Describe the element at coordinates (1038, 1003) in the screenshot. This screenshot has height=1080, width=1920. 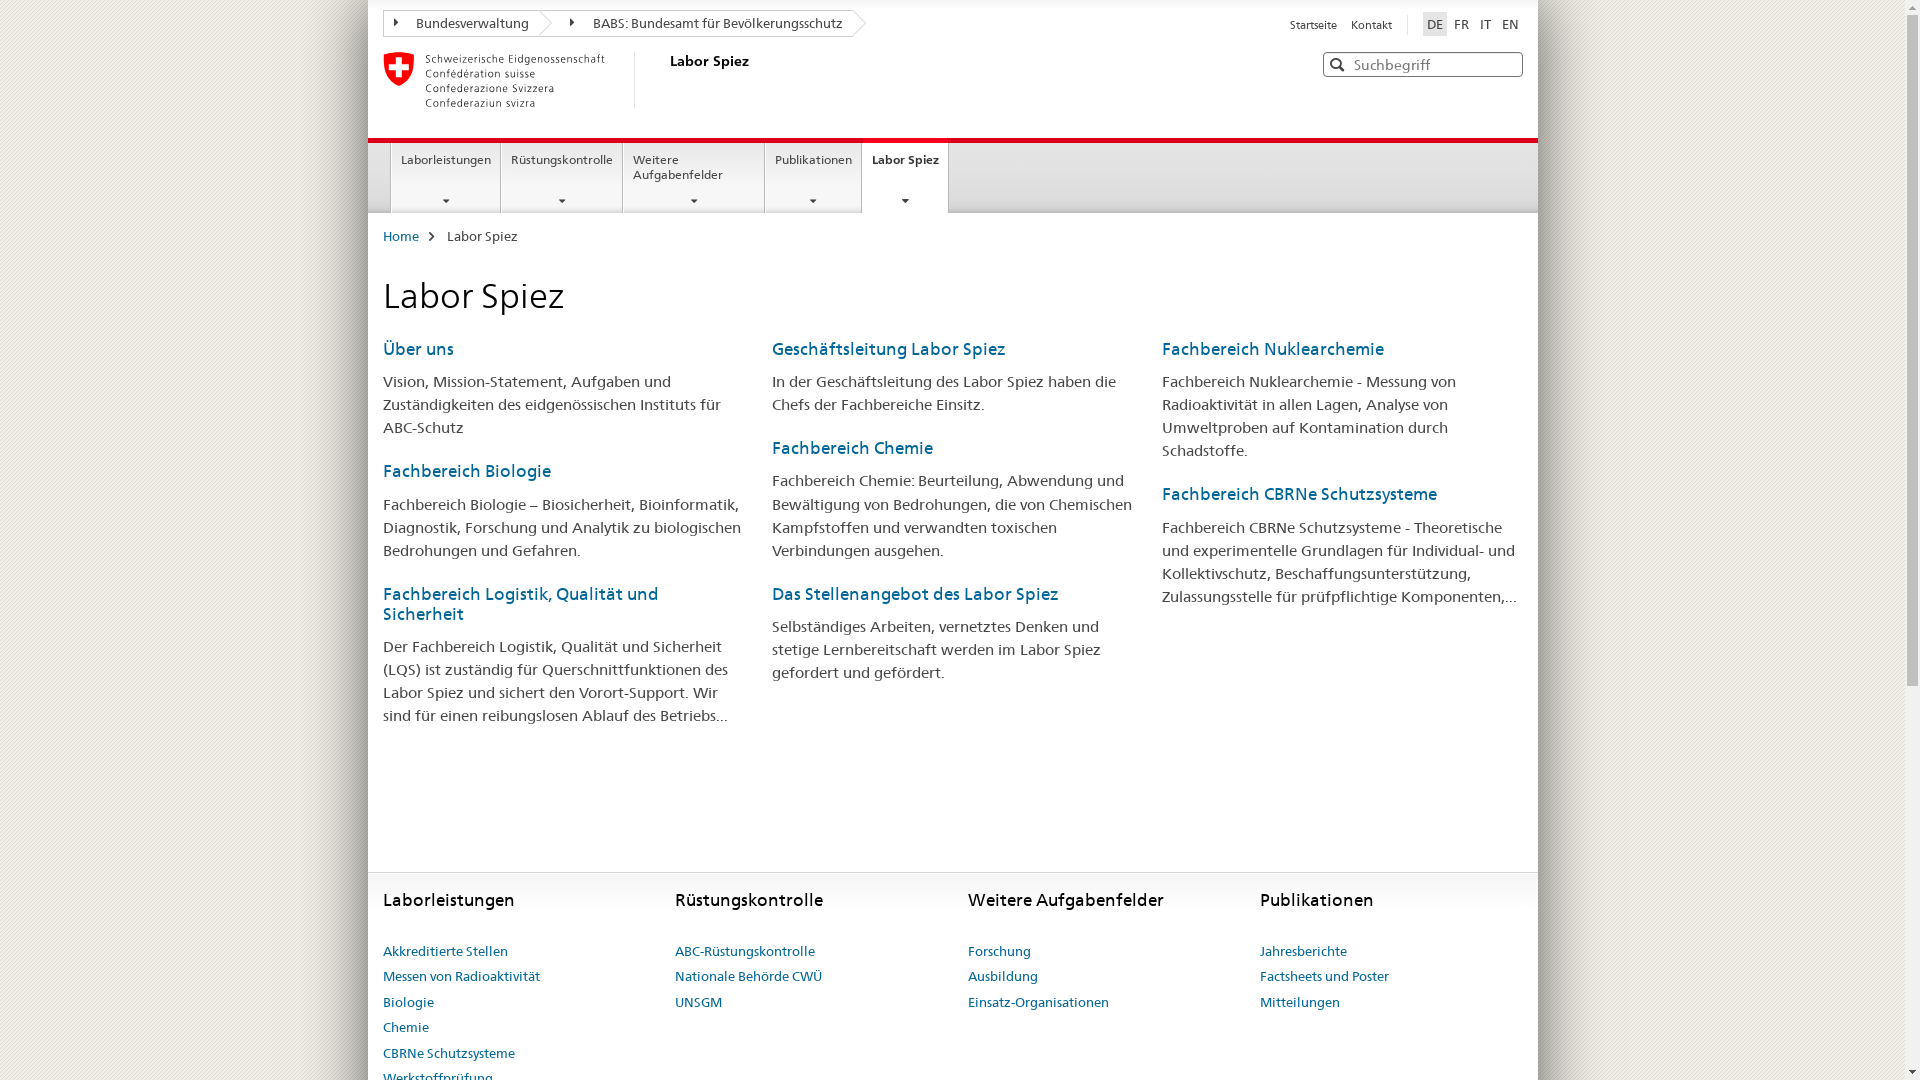
I see `Einsatz-Organisationen` at that location.